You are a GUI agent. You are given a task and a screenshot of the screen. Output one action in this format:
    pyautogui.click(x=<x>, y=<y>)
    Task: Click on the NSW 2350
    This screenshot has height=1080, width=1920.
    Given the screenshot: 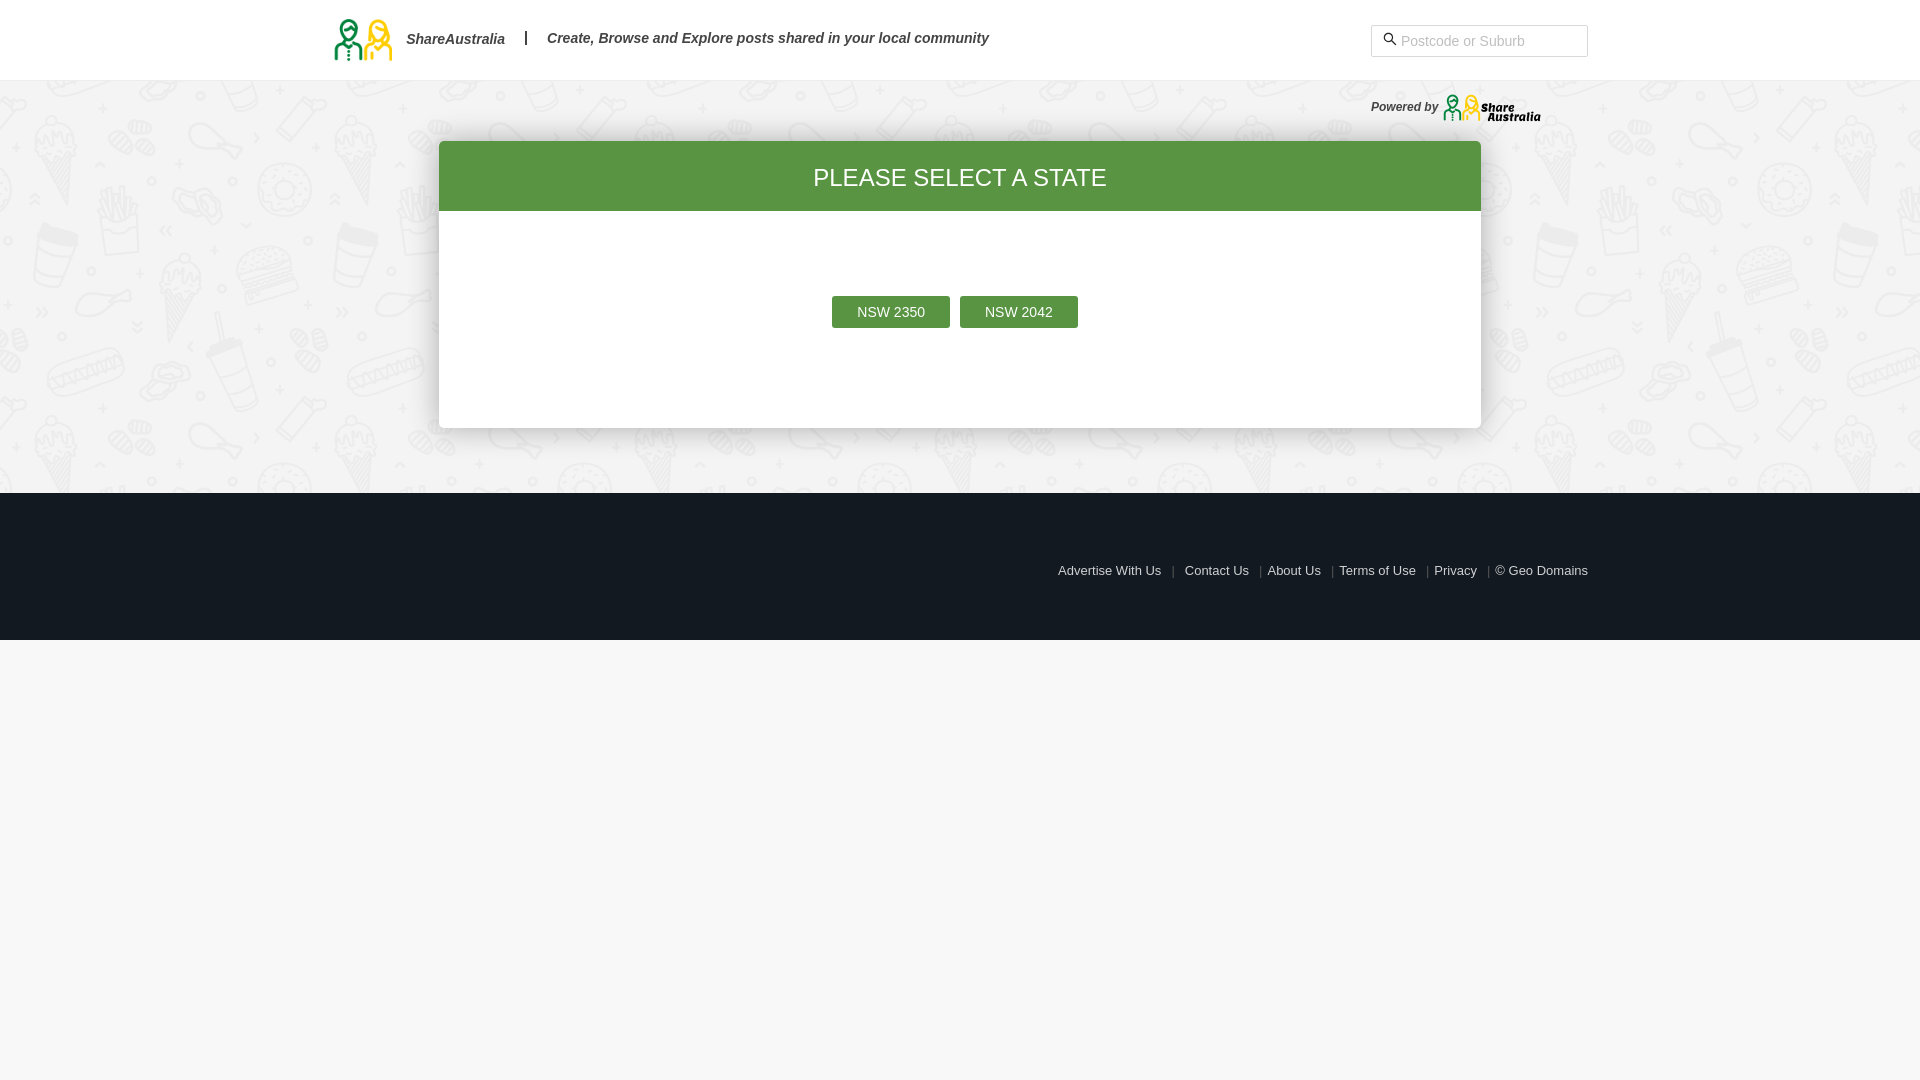 What is the action you would take?
    pyautogui.click(x=891, y=312)
    